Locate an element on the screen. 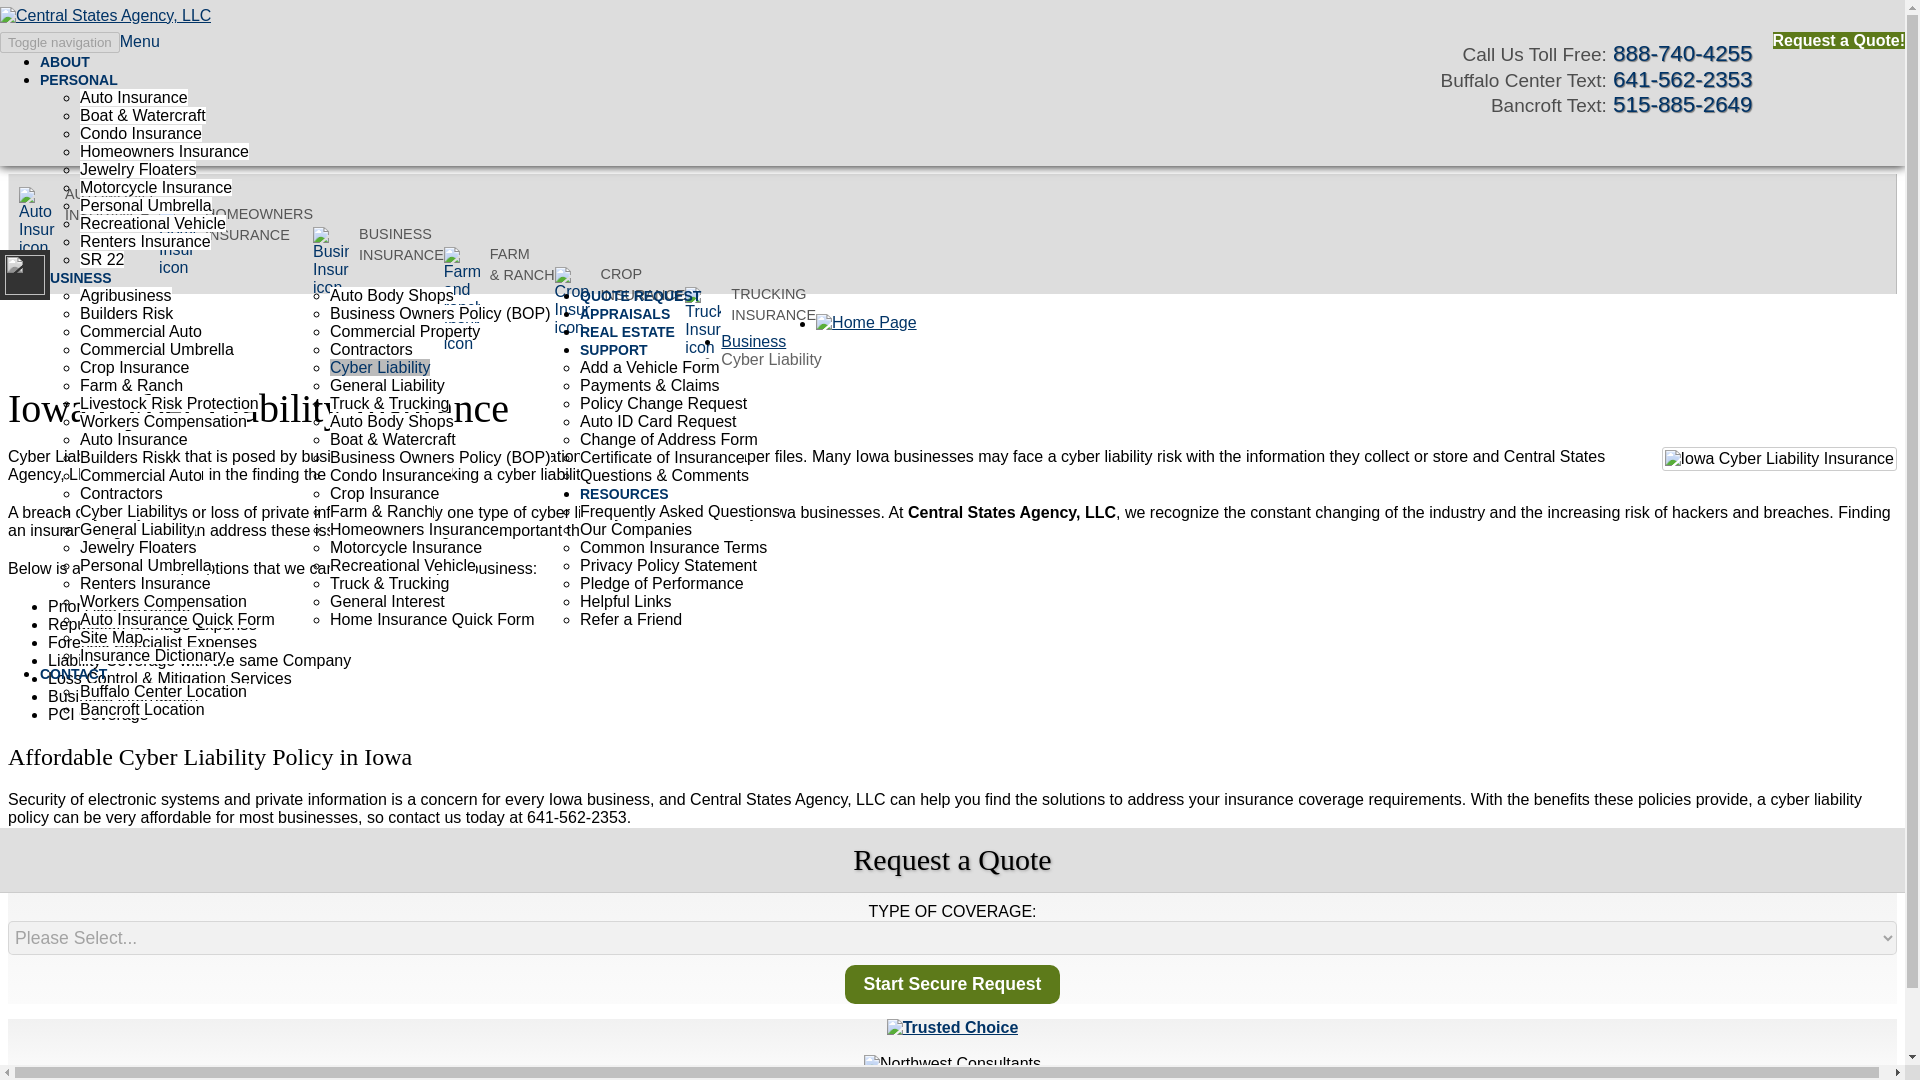  888-740-4255 is located at coordinates (1682, 53).